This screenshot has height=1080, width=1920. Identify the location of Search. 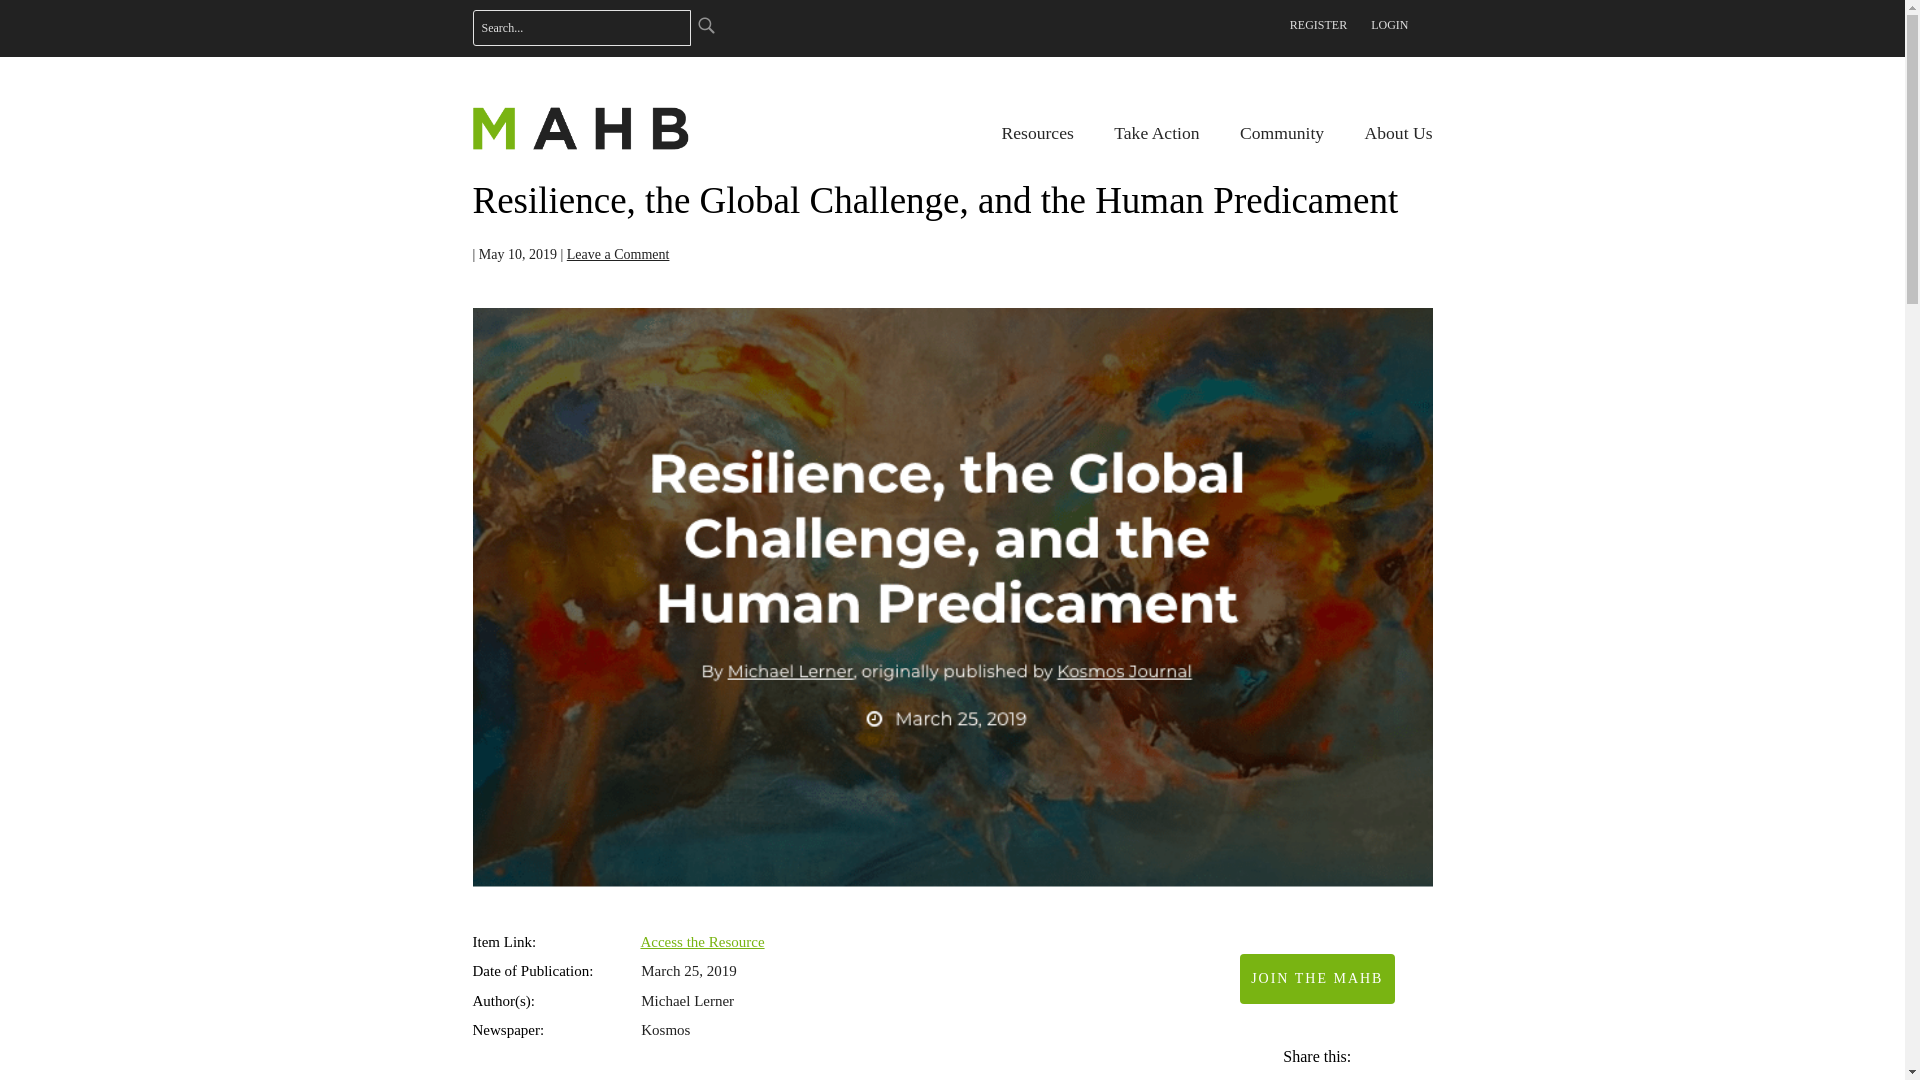
(704, 24).